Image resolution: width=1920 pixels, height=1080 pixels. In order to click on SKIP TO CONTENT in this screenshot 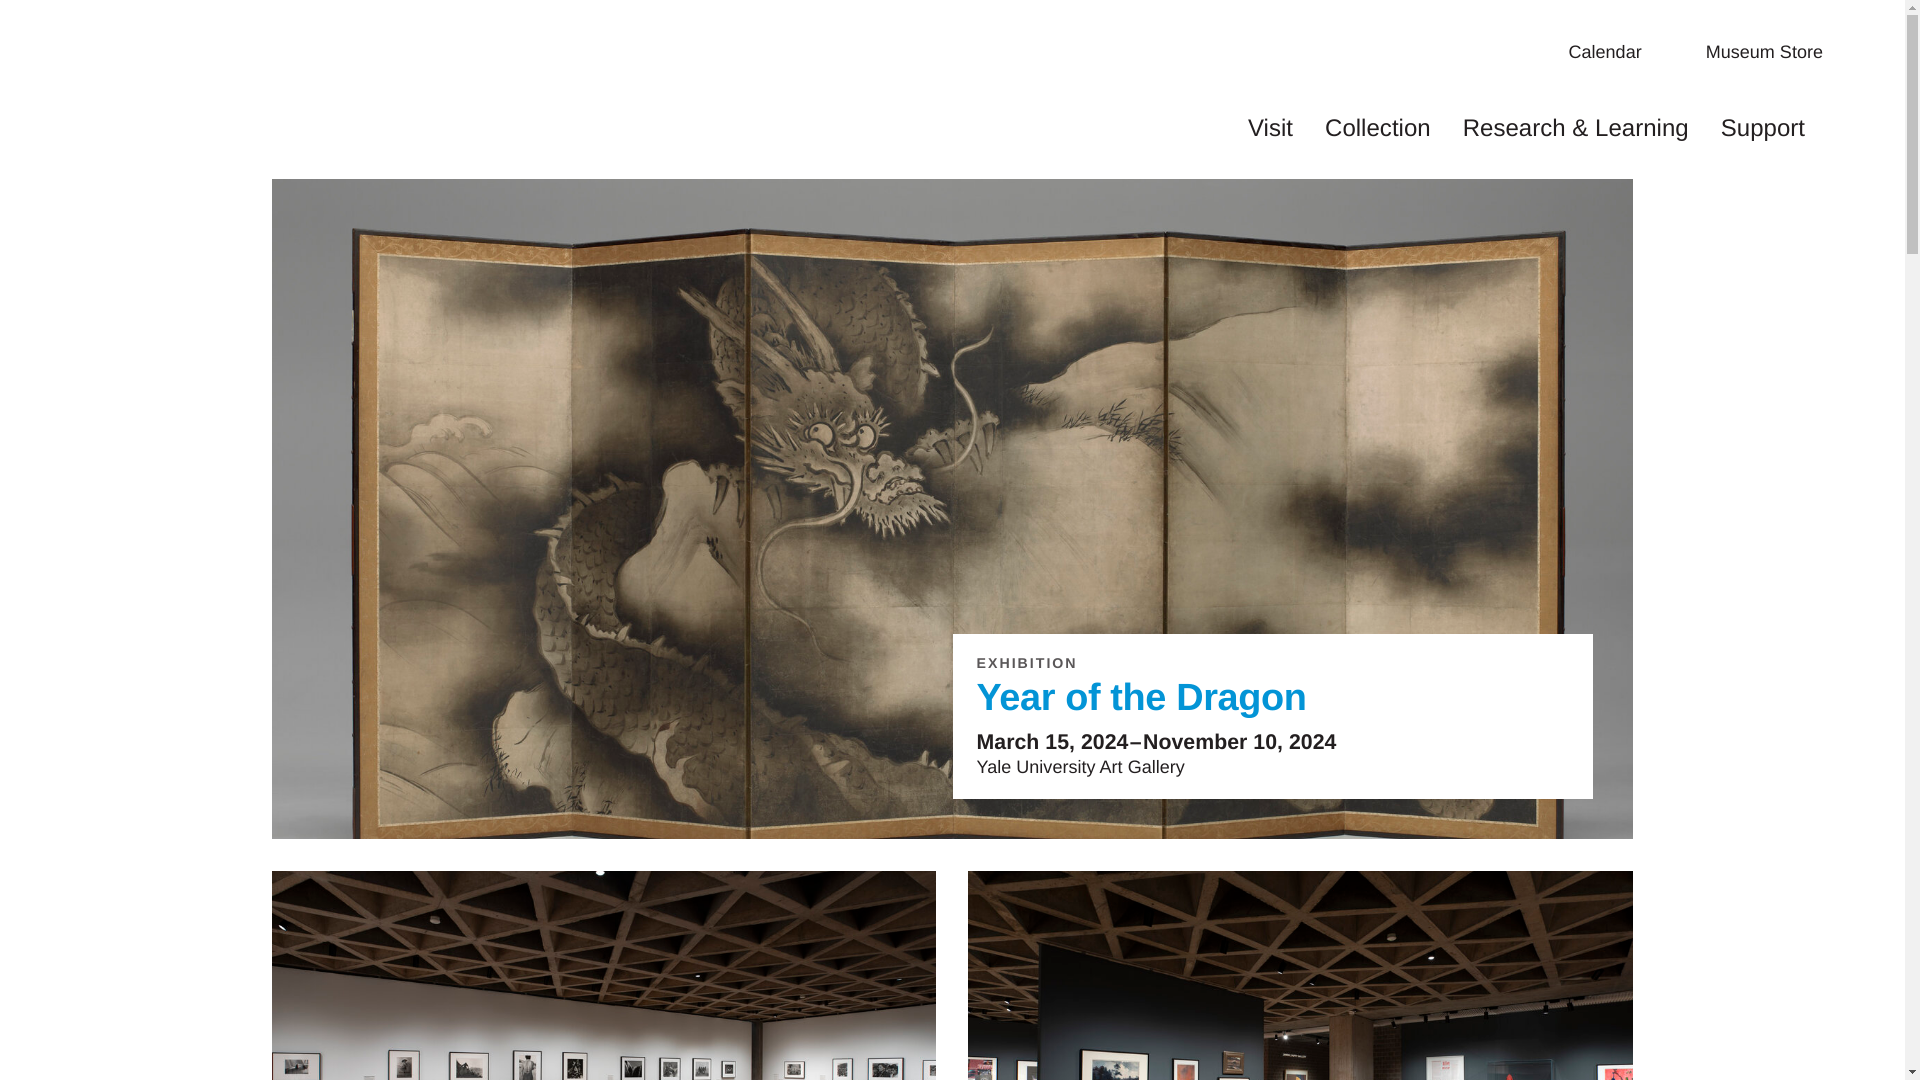, I will do `click(952, 2)`.